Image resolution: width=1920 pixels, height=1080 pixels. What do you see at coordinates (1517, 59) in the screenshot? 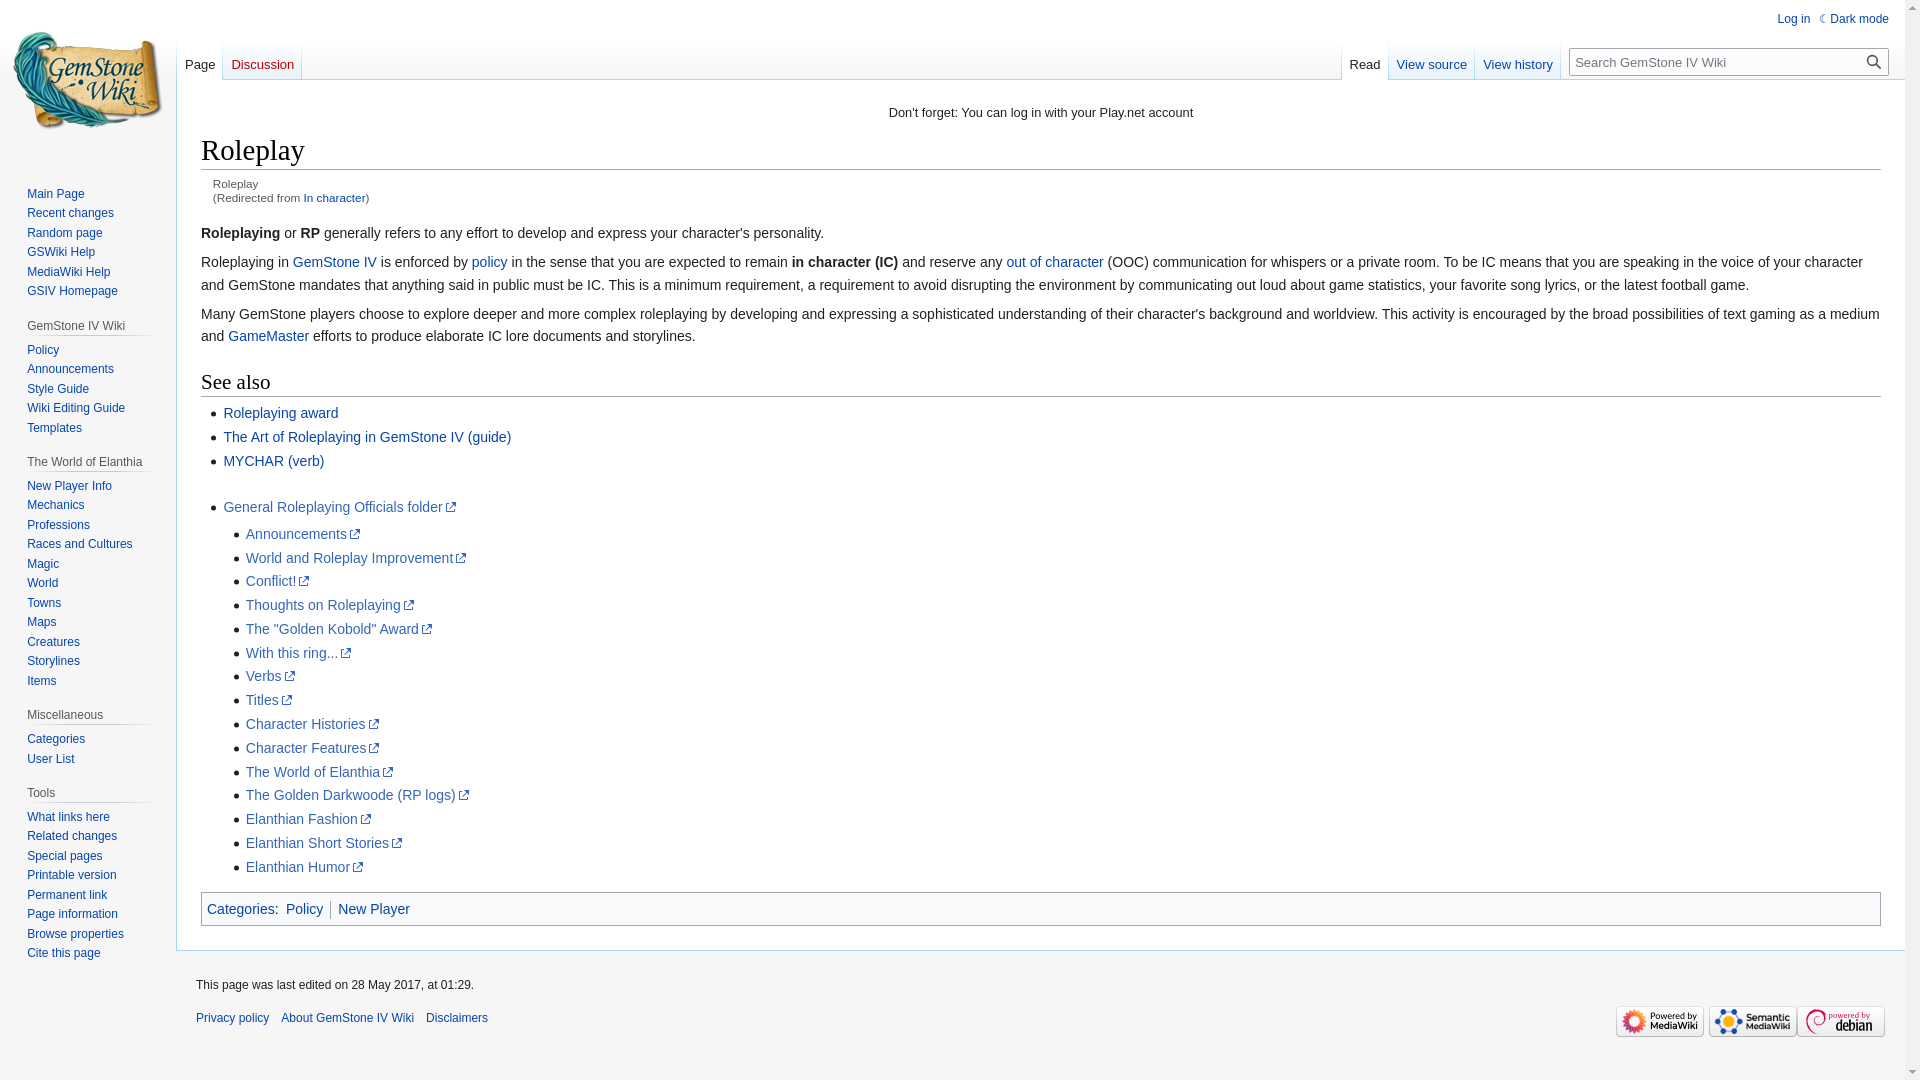
I see `View history` at bounding box center [1517, 59].